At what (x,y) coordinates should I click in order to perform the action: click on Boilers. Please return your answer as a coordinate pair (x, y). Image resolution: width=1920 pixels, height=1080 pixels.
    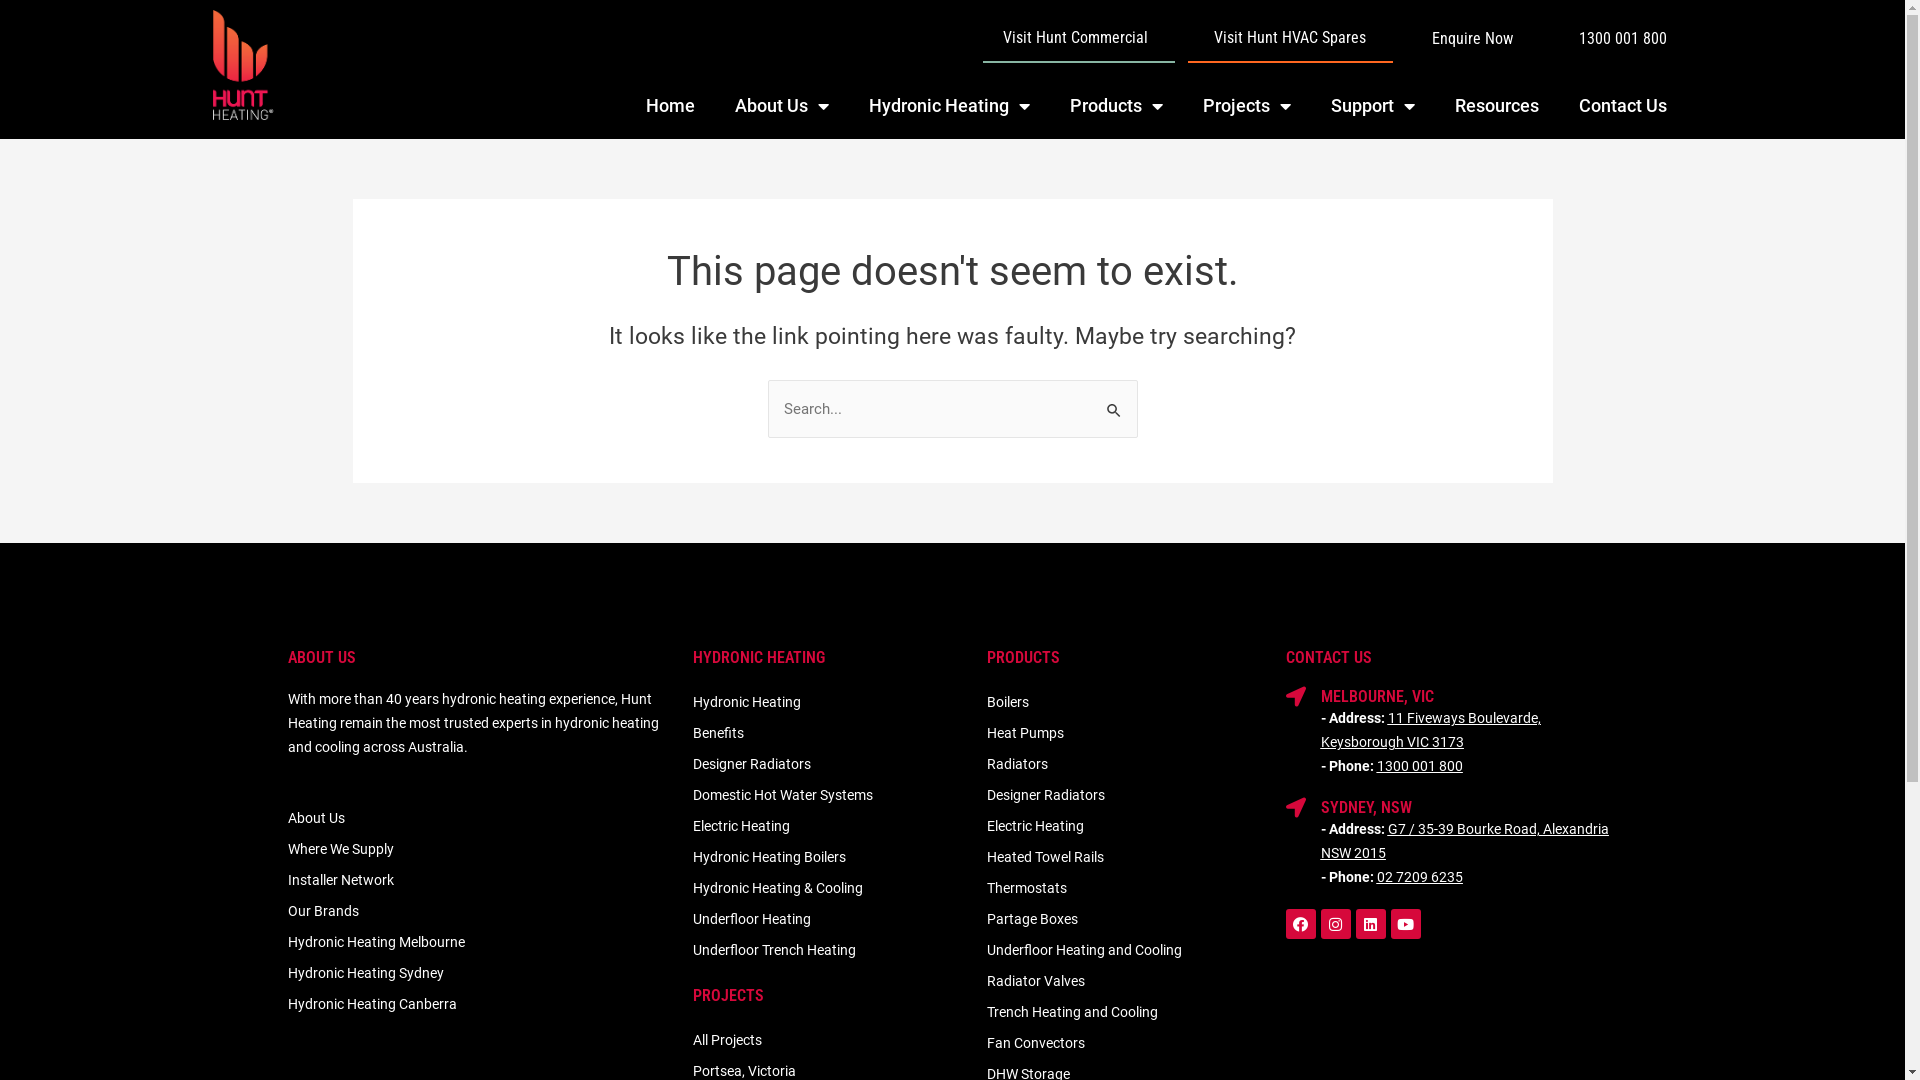
    Looking at the image, I should click on (1126, 702).